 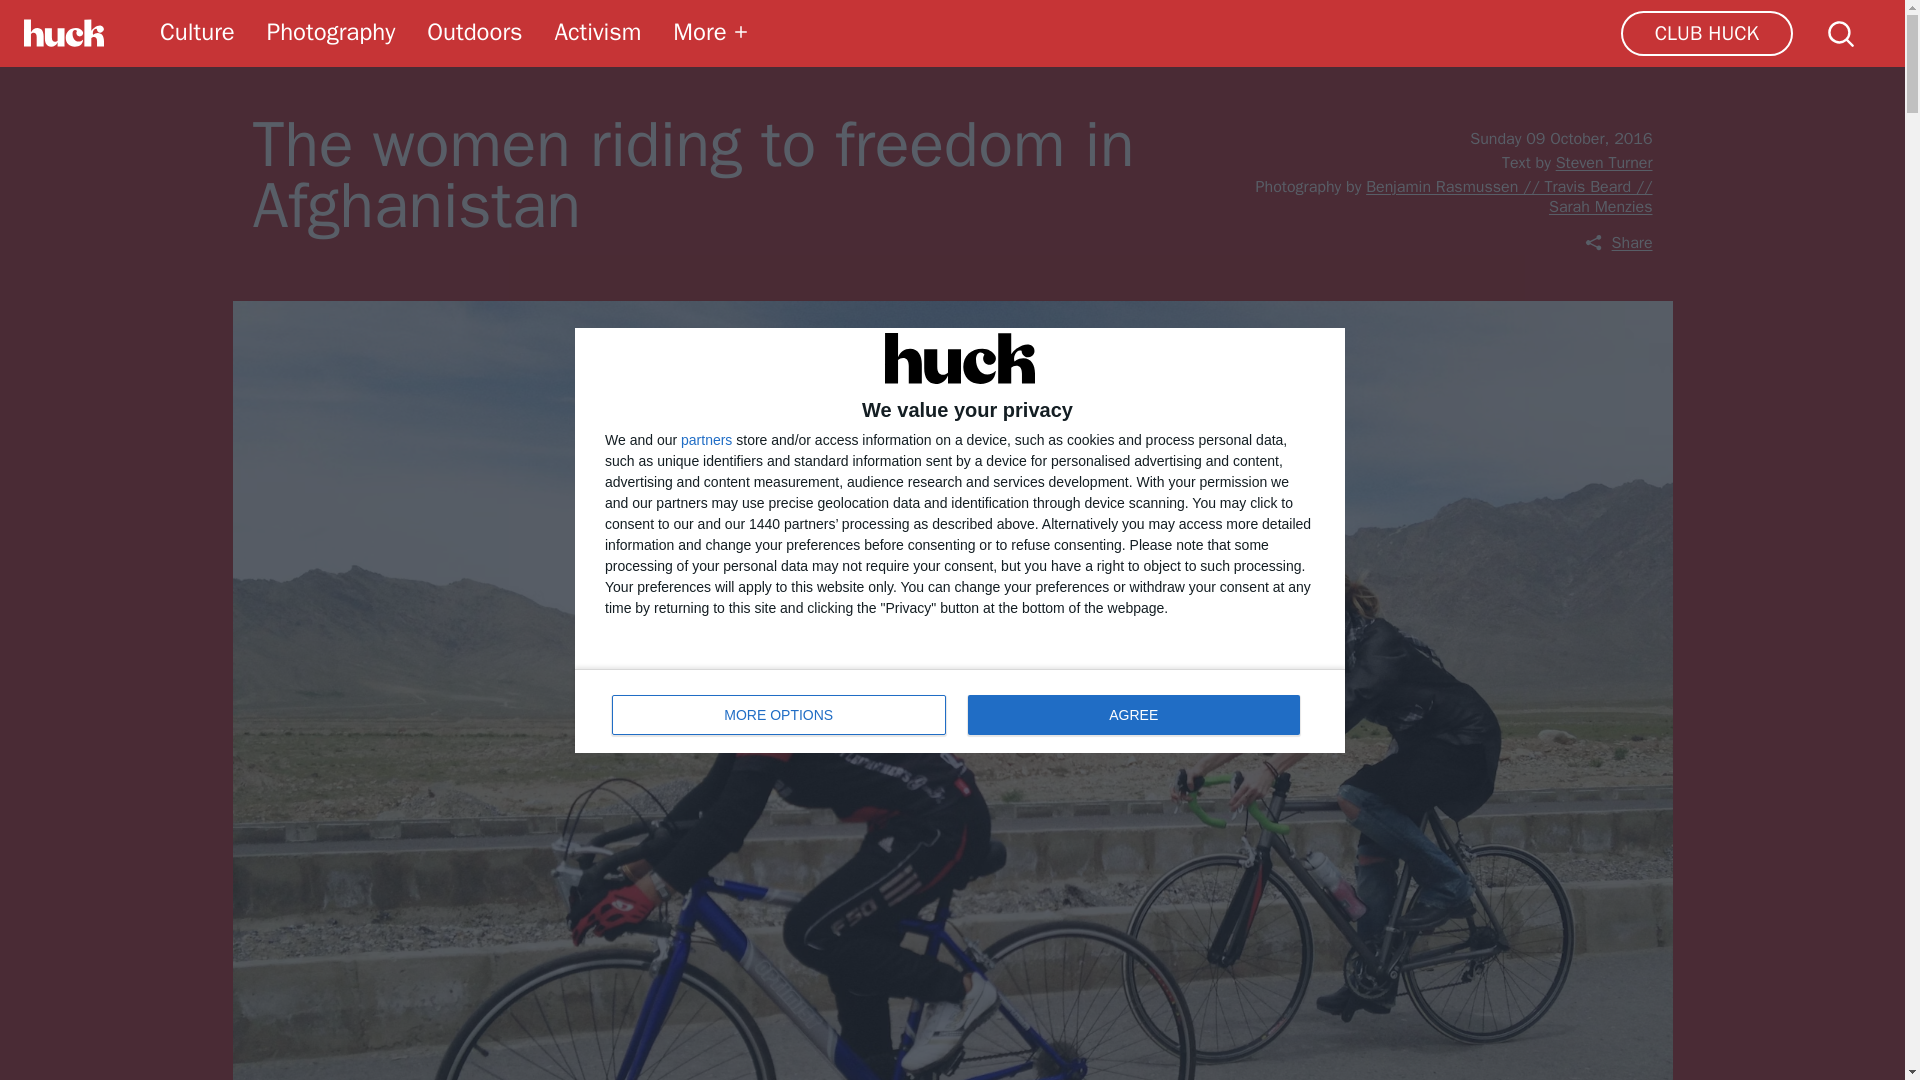 What do you see at coordinates (330, 32) in the screenshot?
I see `Photography` at bounding box center [330, 32].